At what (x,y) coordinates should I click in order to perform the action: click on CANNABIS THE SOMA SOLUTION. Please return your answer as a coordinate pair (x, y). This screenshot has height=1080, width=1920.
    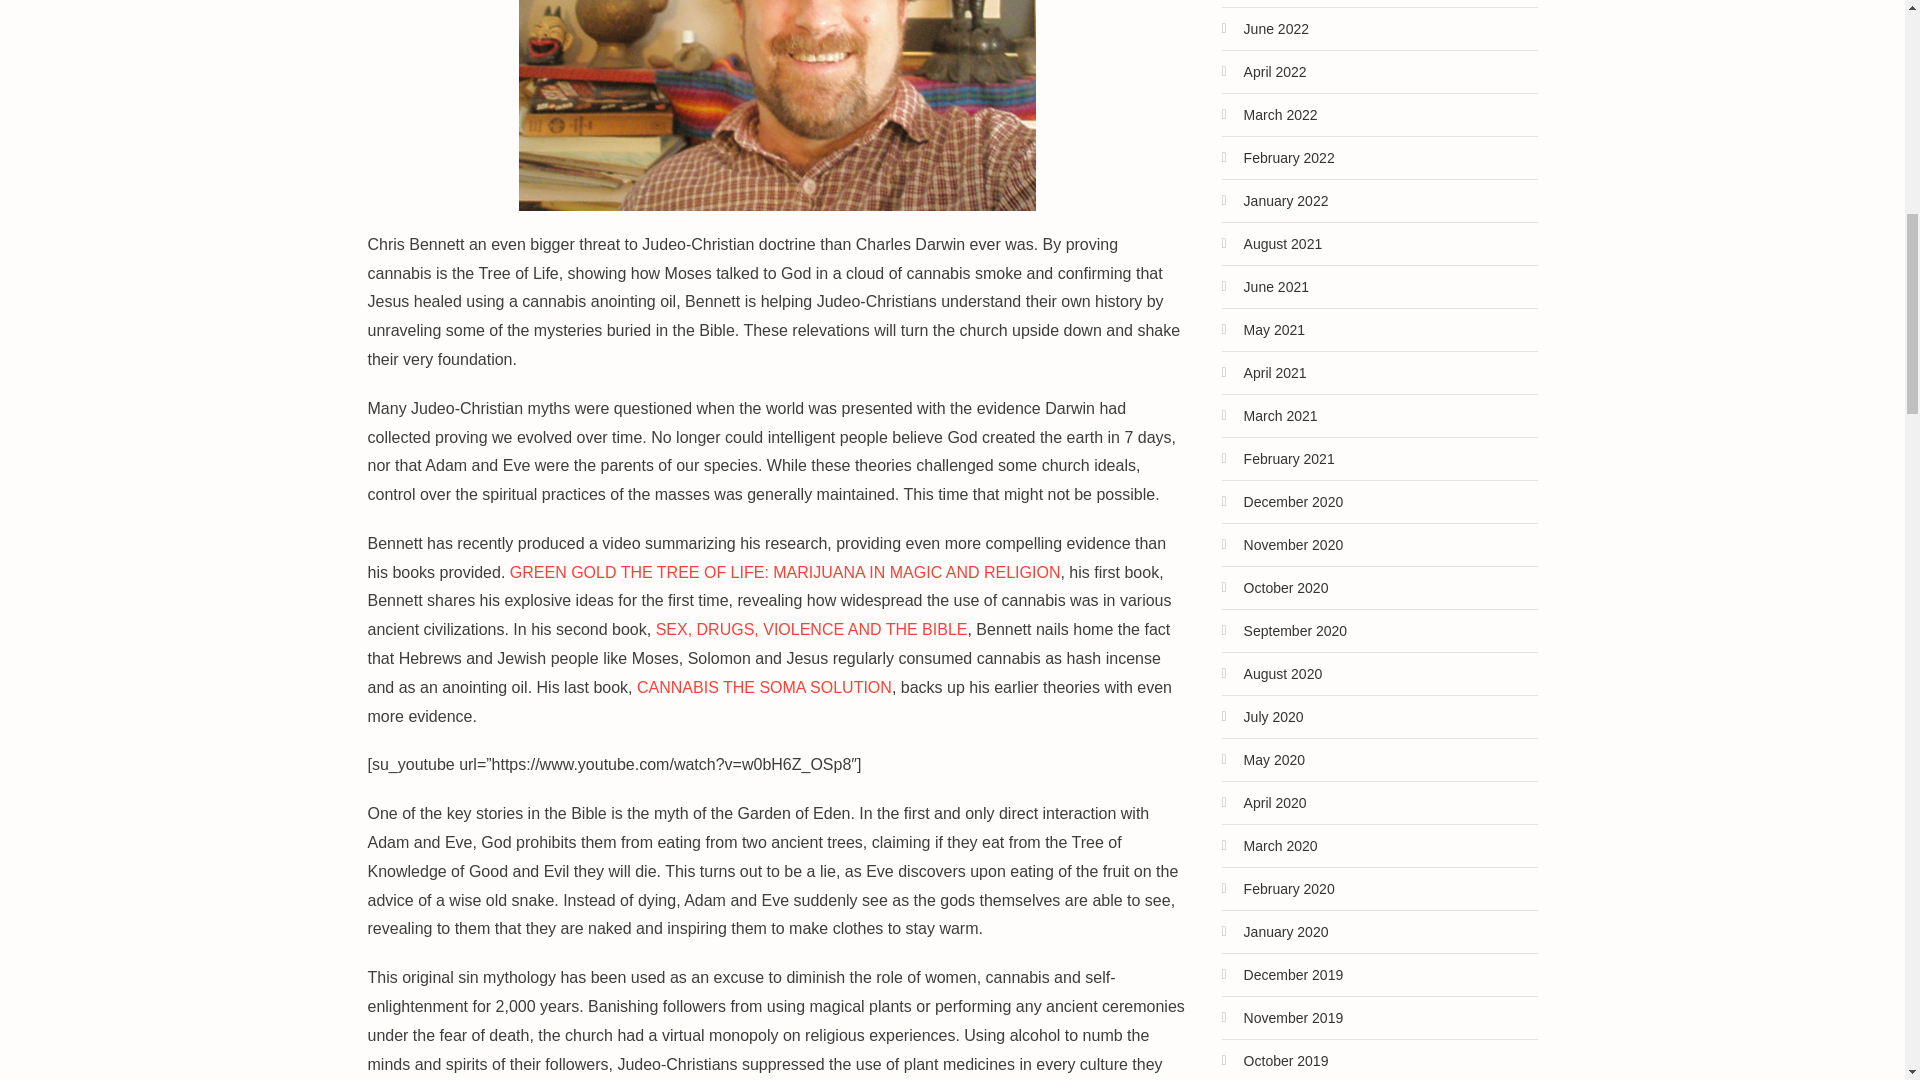
    Looking at the image, I should click on (764, 687).